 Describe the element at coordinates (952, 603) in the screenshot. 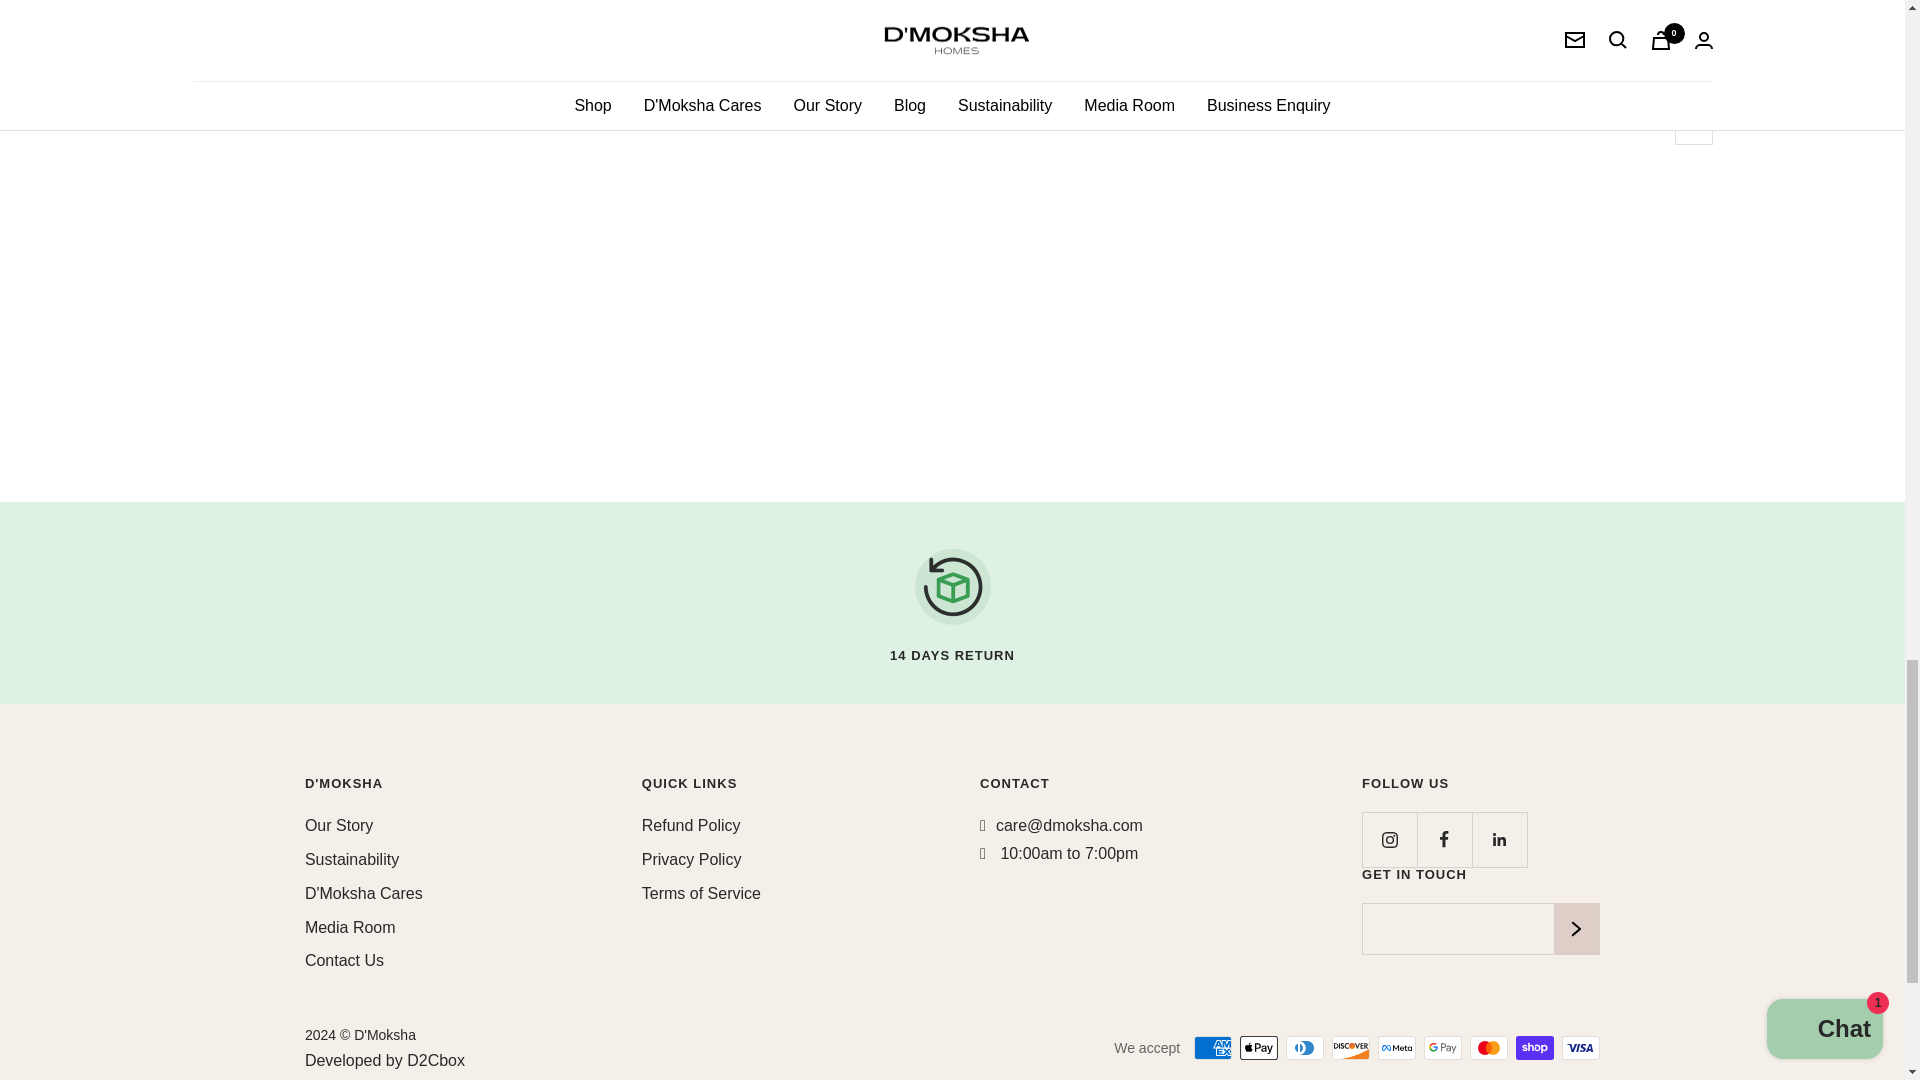

I see `14 DAYS RETURN` at that location.